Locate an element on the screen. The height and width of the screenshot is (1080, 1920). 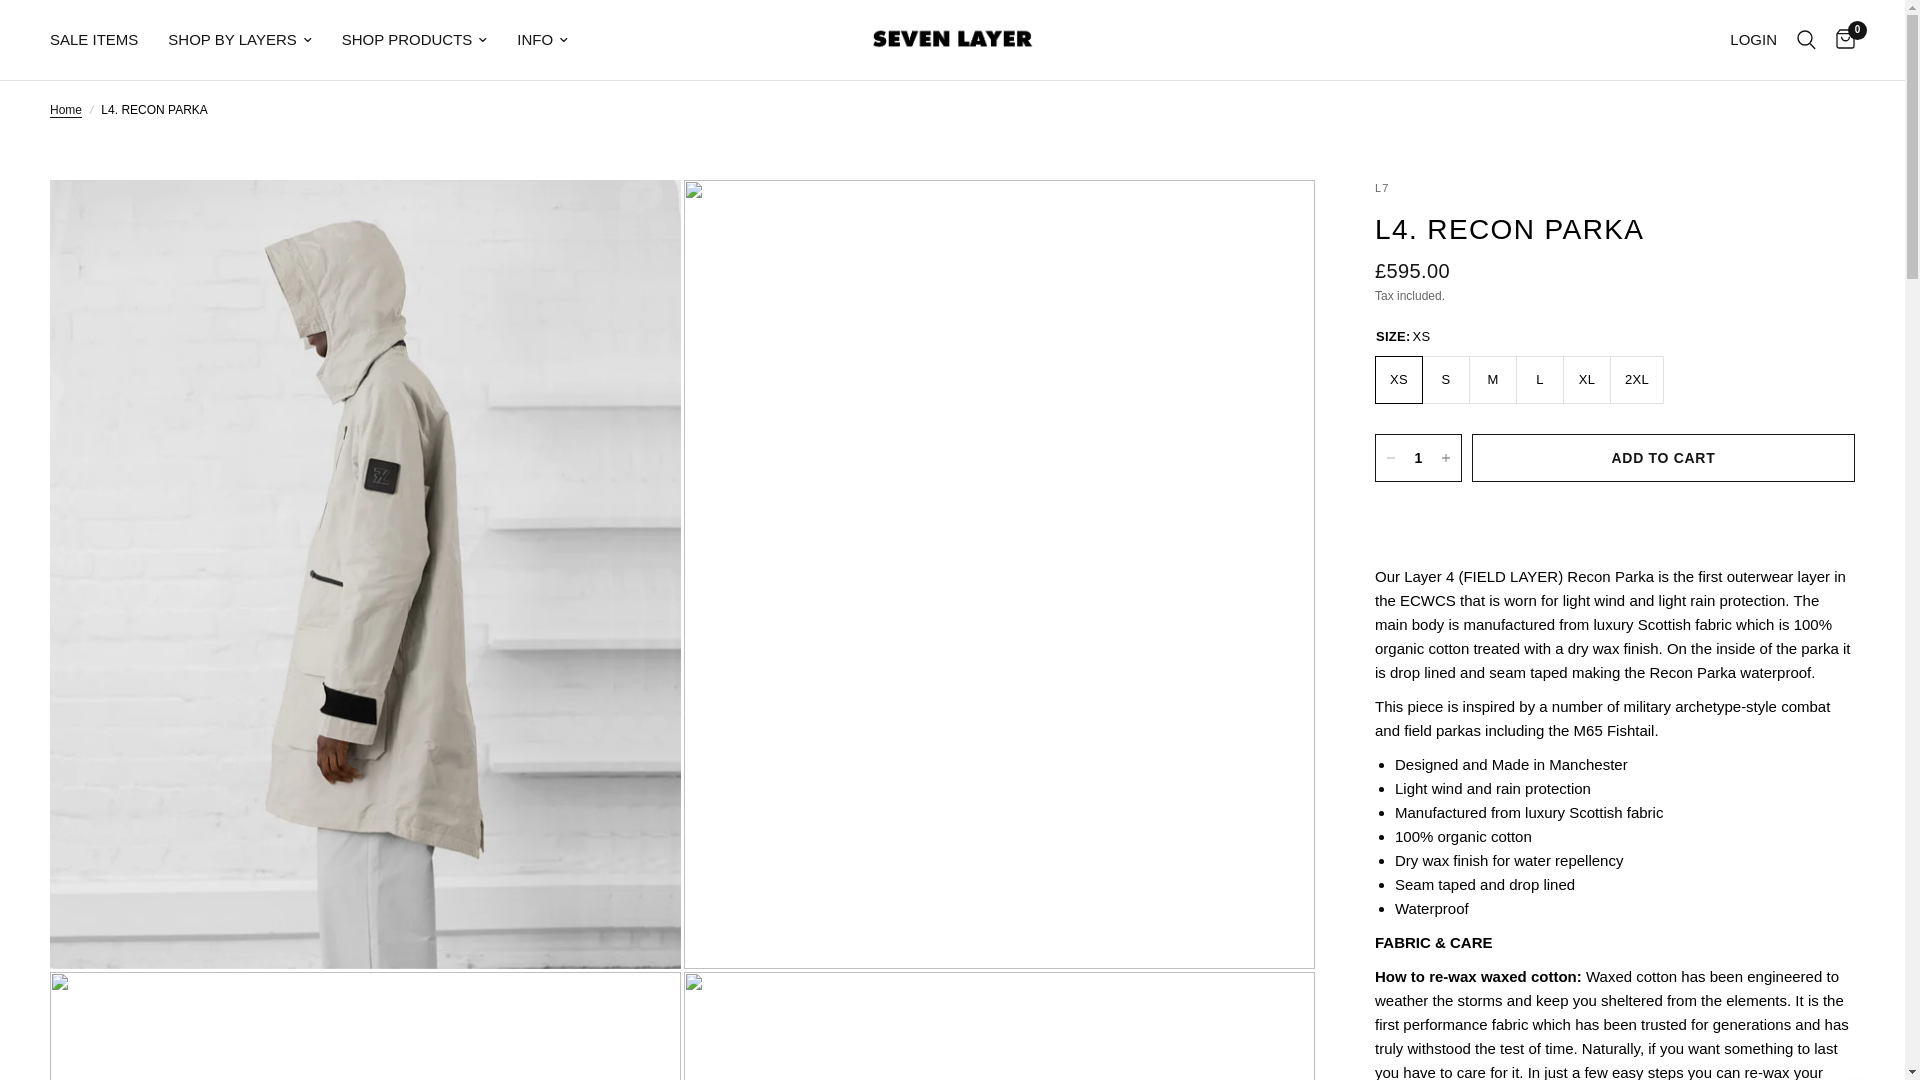
1 is located at coordinates (1418, 458).